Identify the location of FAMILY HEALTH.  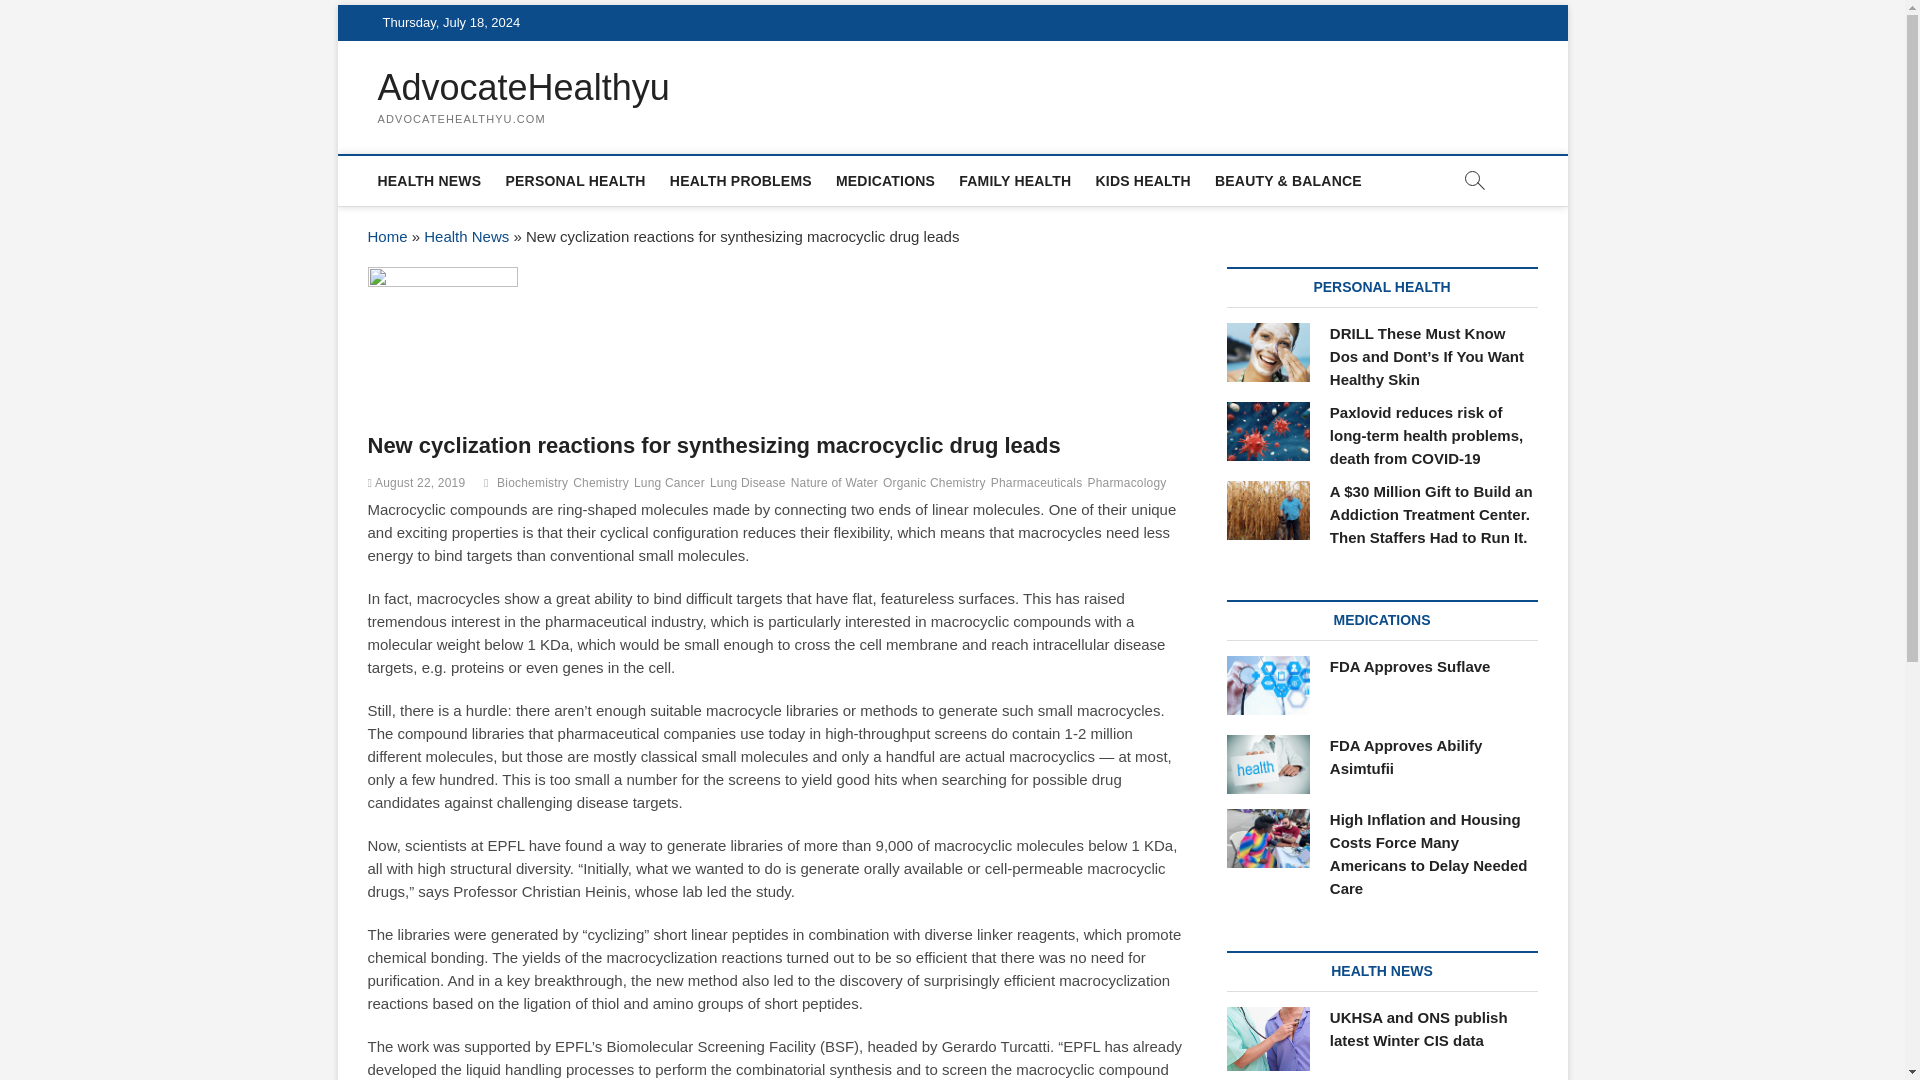
(1014, 180).